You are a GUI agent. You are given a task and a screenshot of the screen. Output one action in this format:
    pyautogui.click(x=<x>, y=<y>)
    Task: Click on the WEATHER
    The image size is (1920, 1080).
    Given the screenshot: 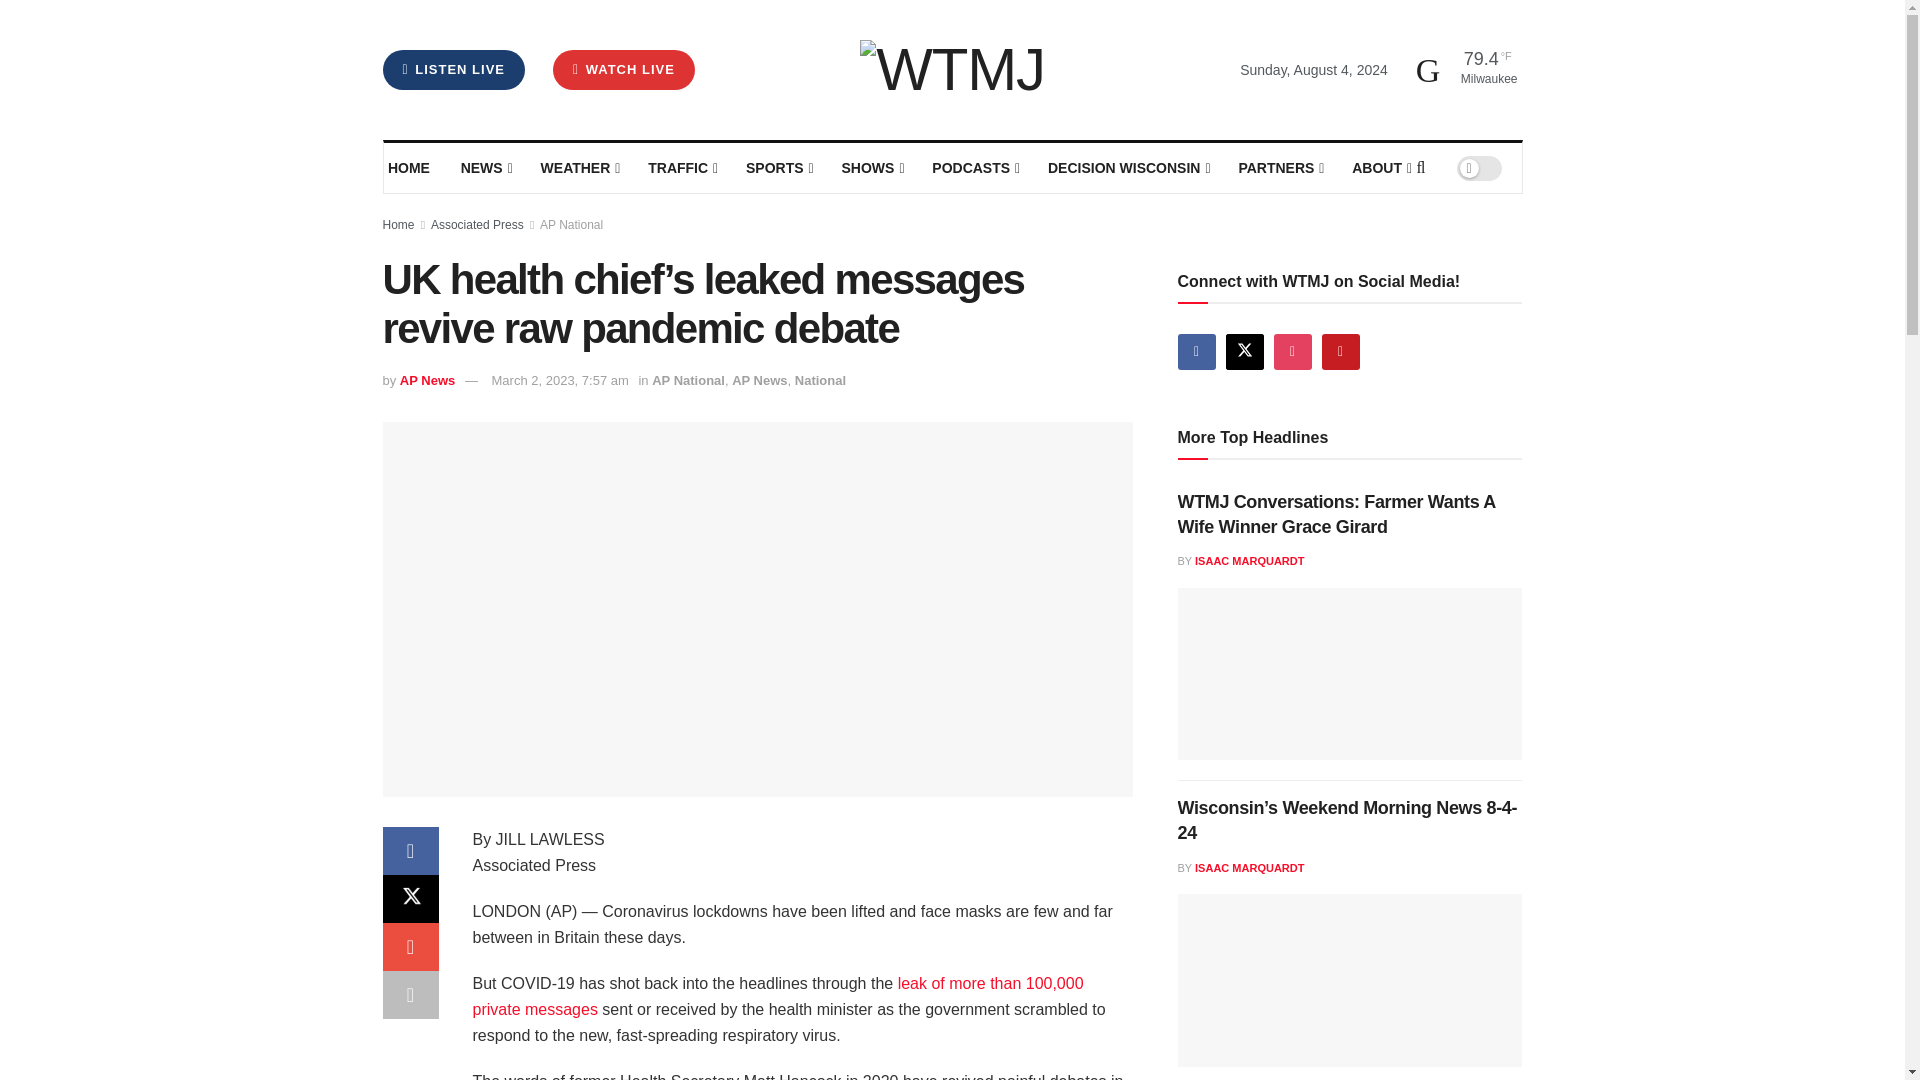 What is the action you would take?
    pyautogui.click(x=578, y=168)
    